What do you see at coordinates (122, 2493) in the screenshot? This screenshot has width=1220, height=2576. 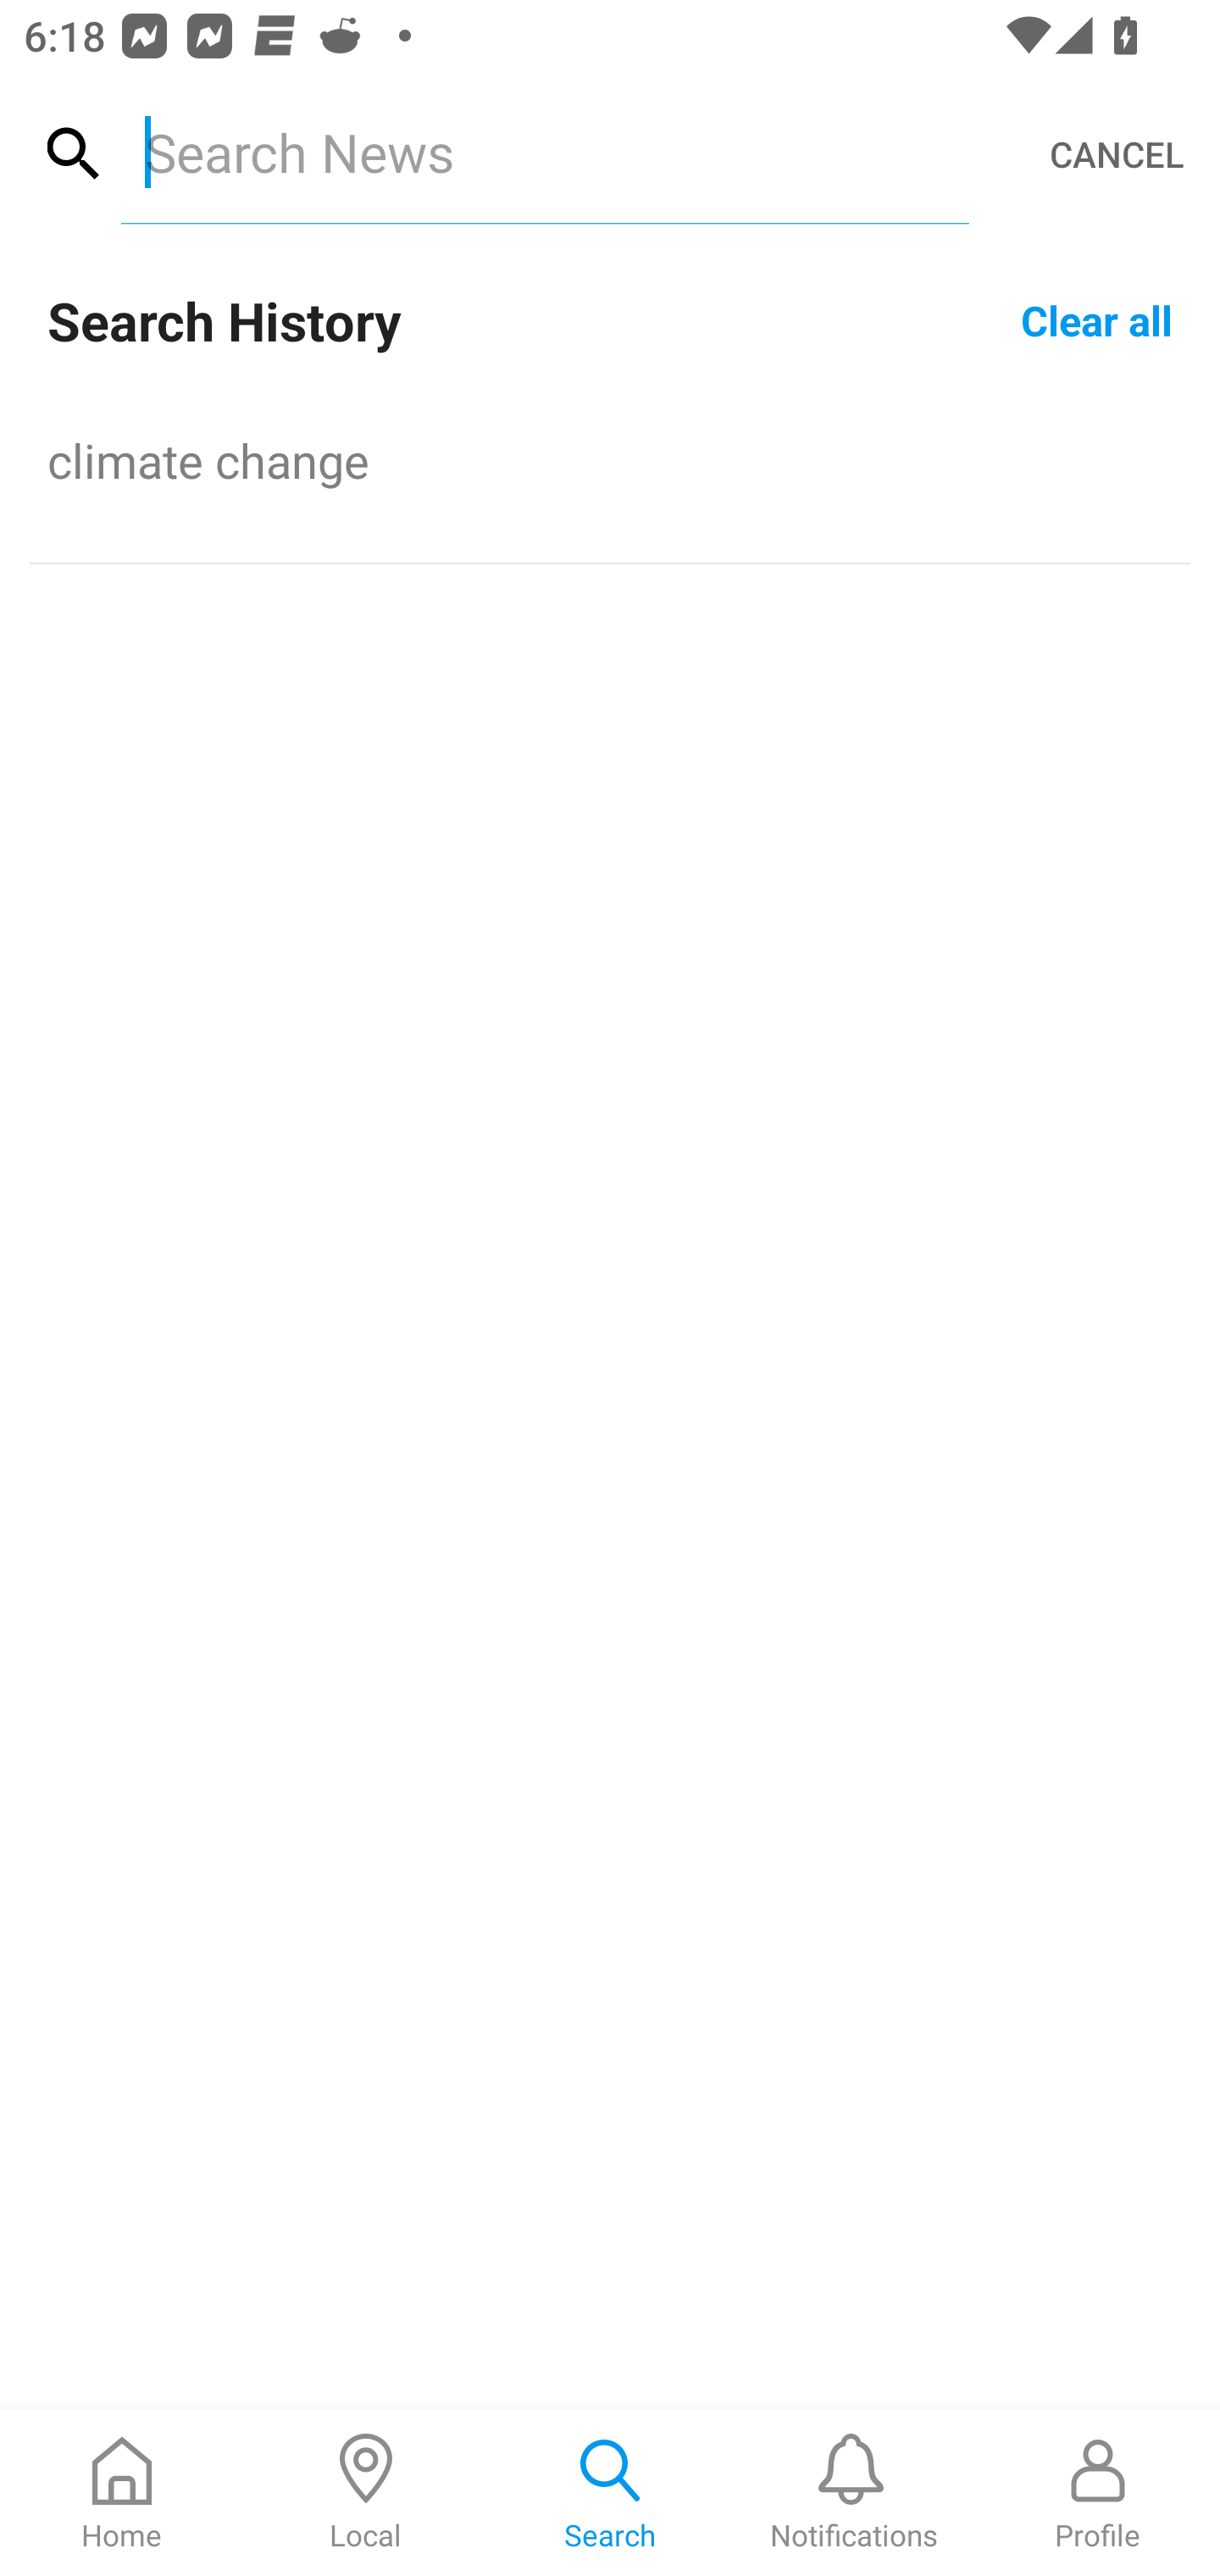 I see `Home` at bounding box center [122, 2493].